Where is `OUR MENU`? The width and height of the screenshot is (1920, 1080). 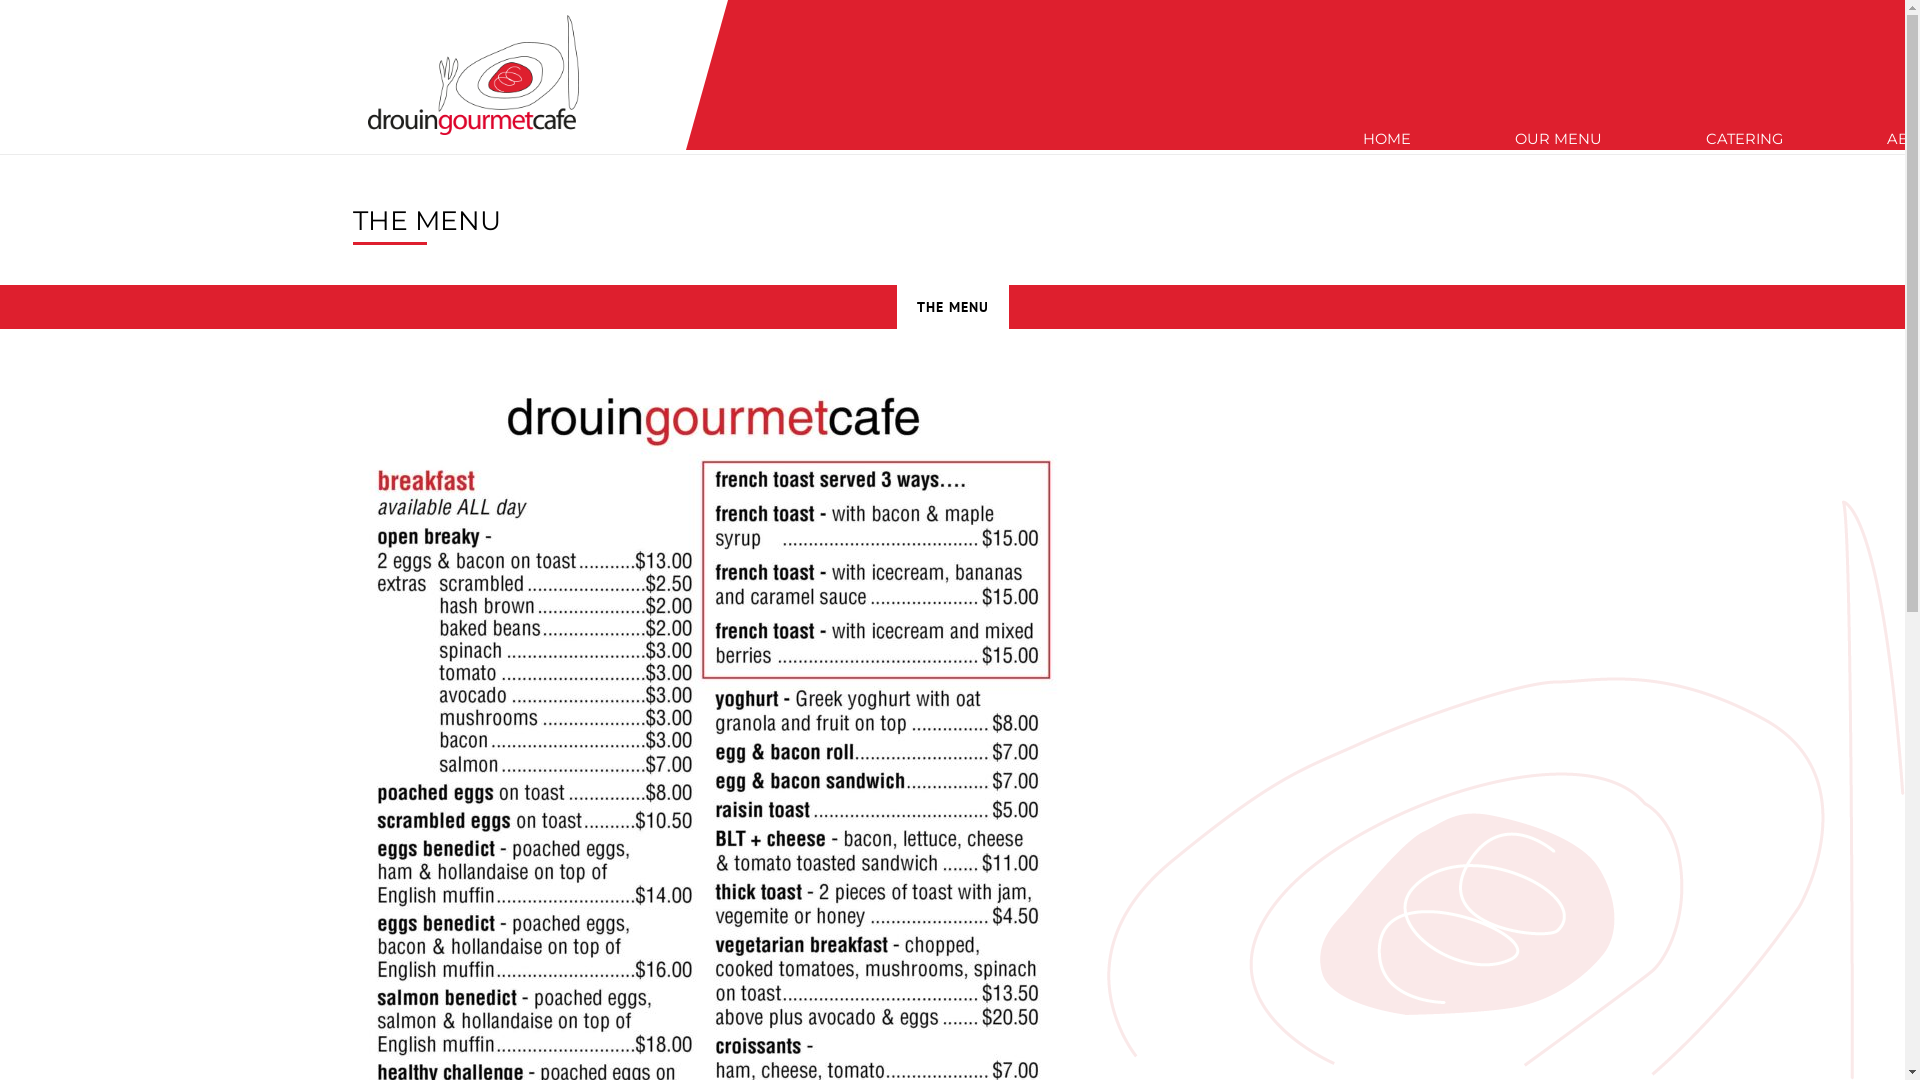 OUR MENU is located at coordinates (1558, 110).